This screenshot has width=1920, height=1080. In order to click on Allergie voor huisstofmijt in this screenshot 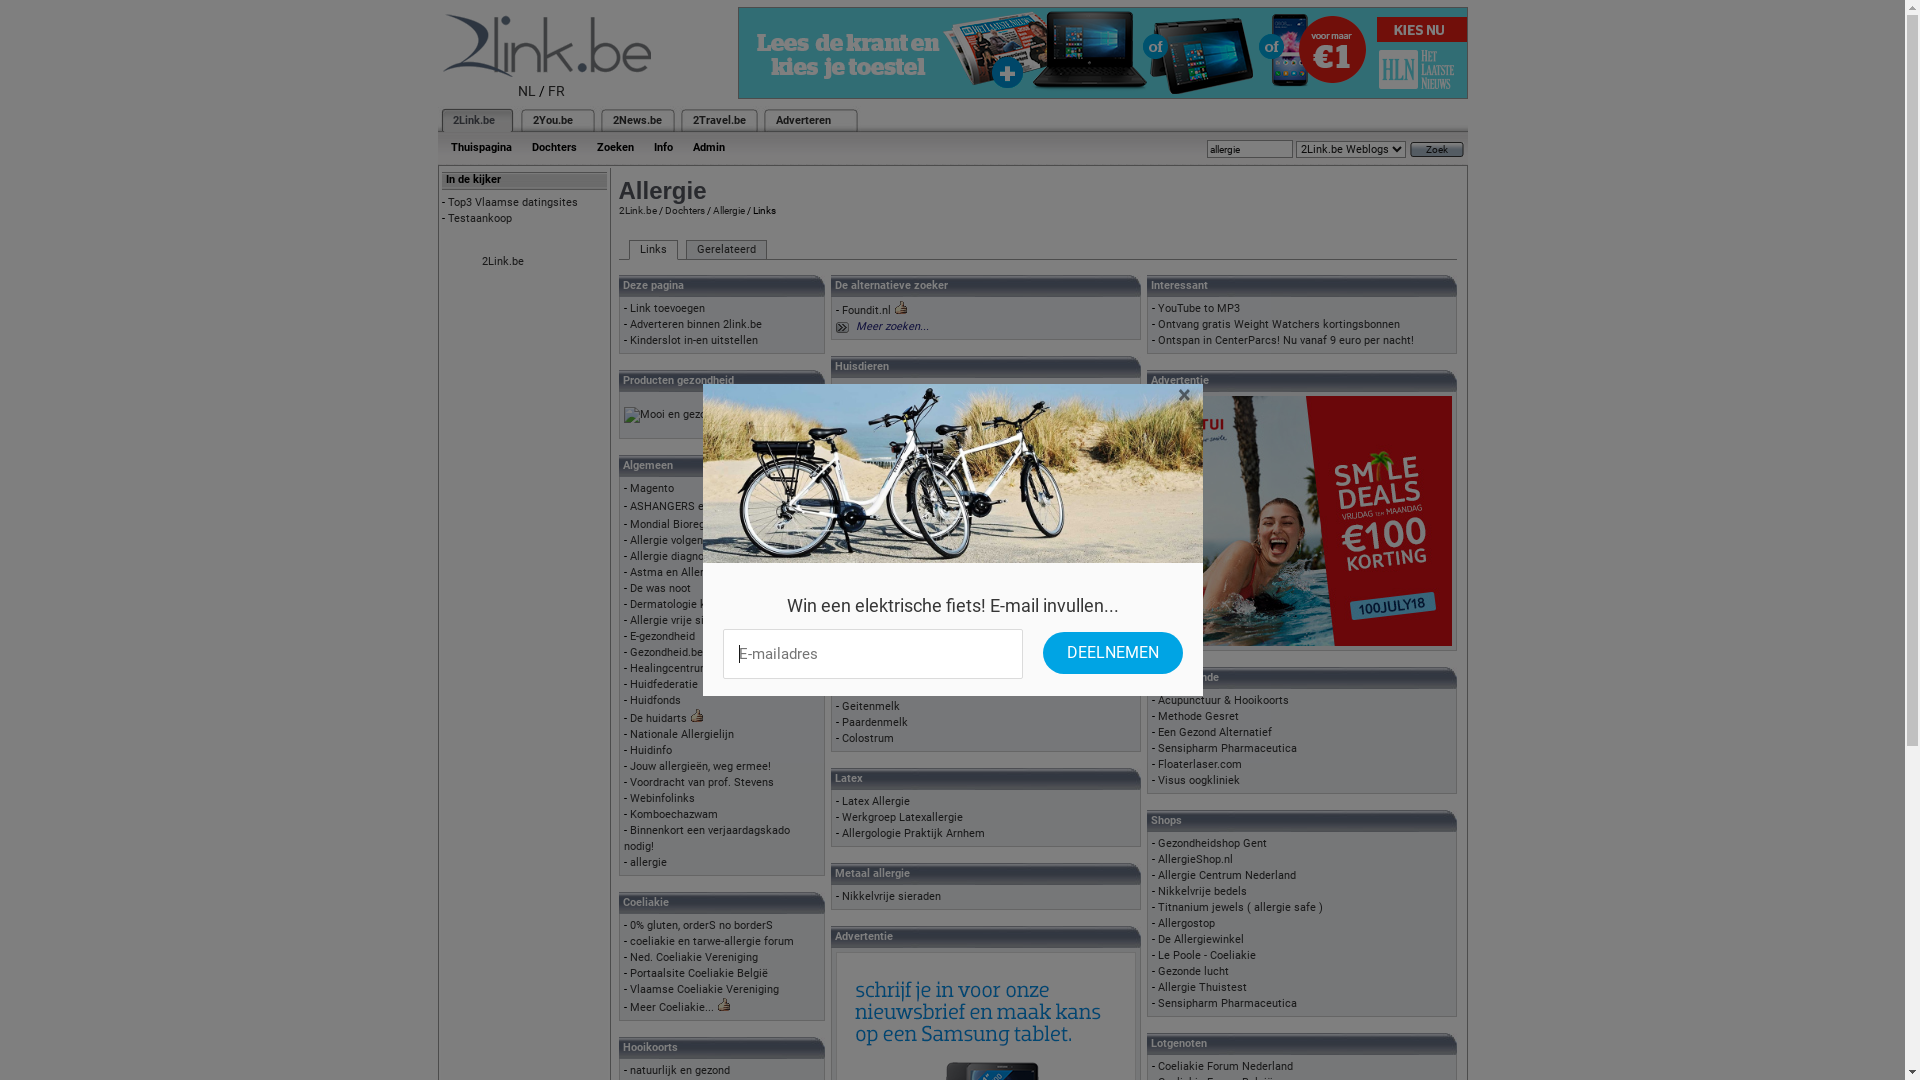, I will do `click(905, 468)`.